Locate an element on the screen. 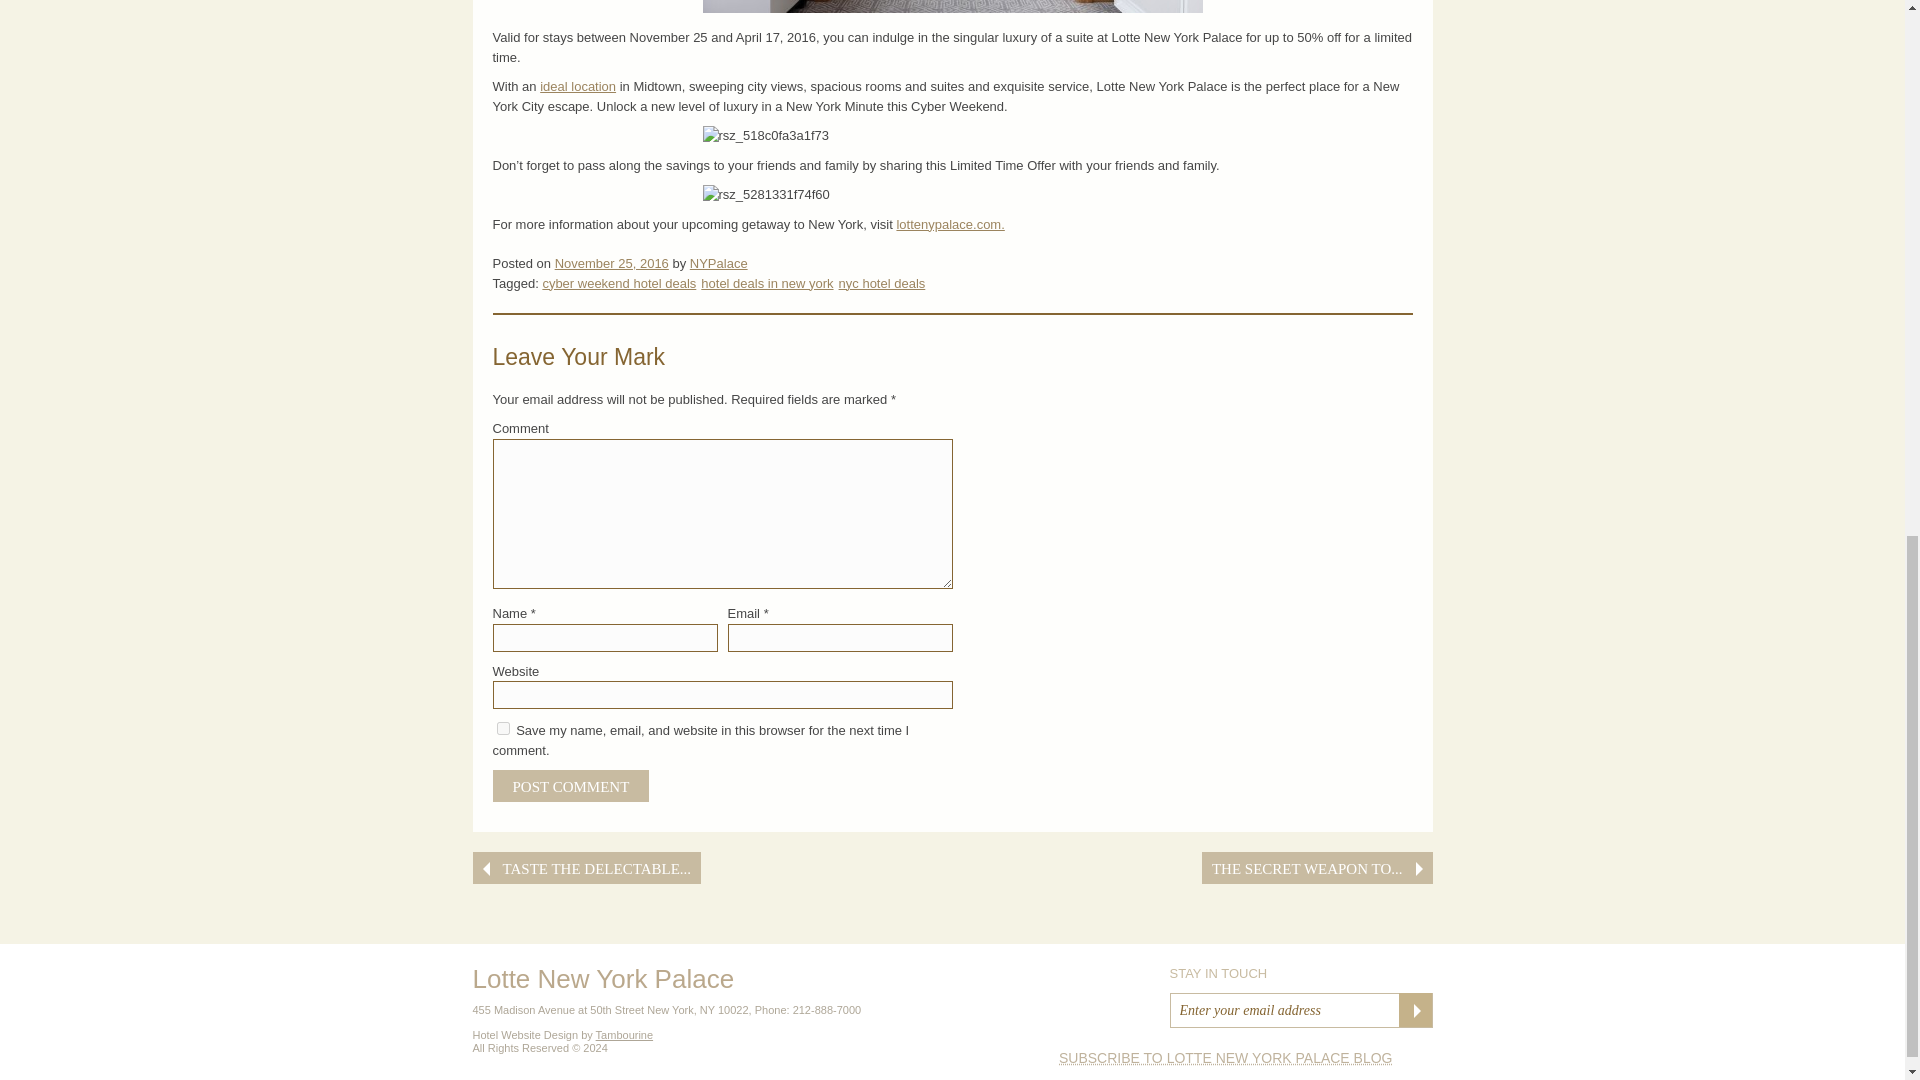  yes is located at coordinates (502, 728).